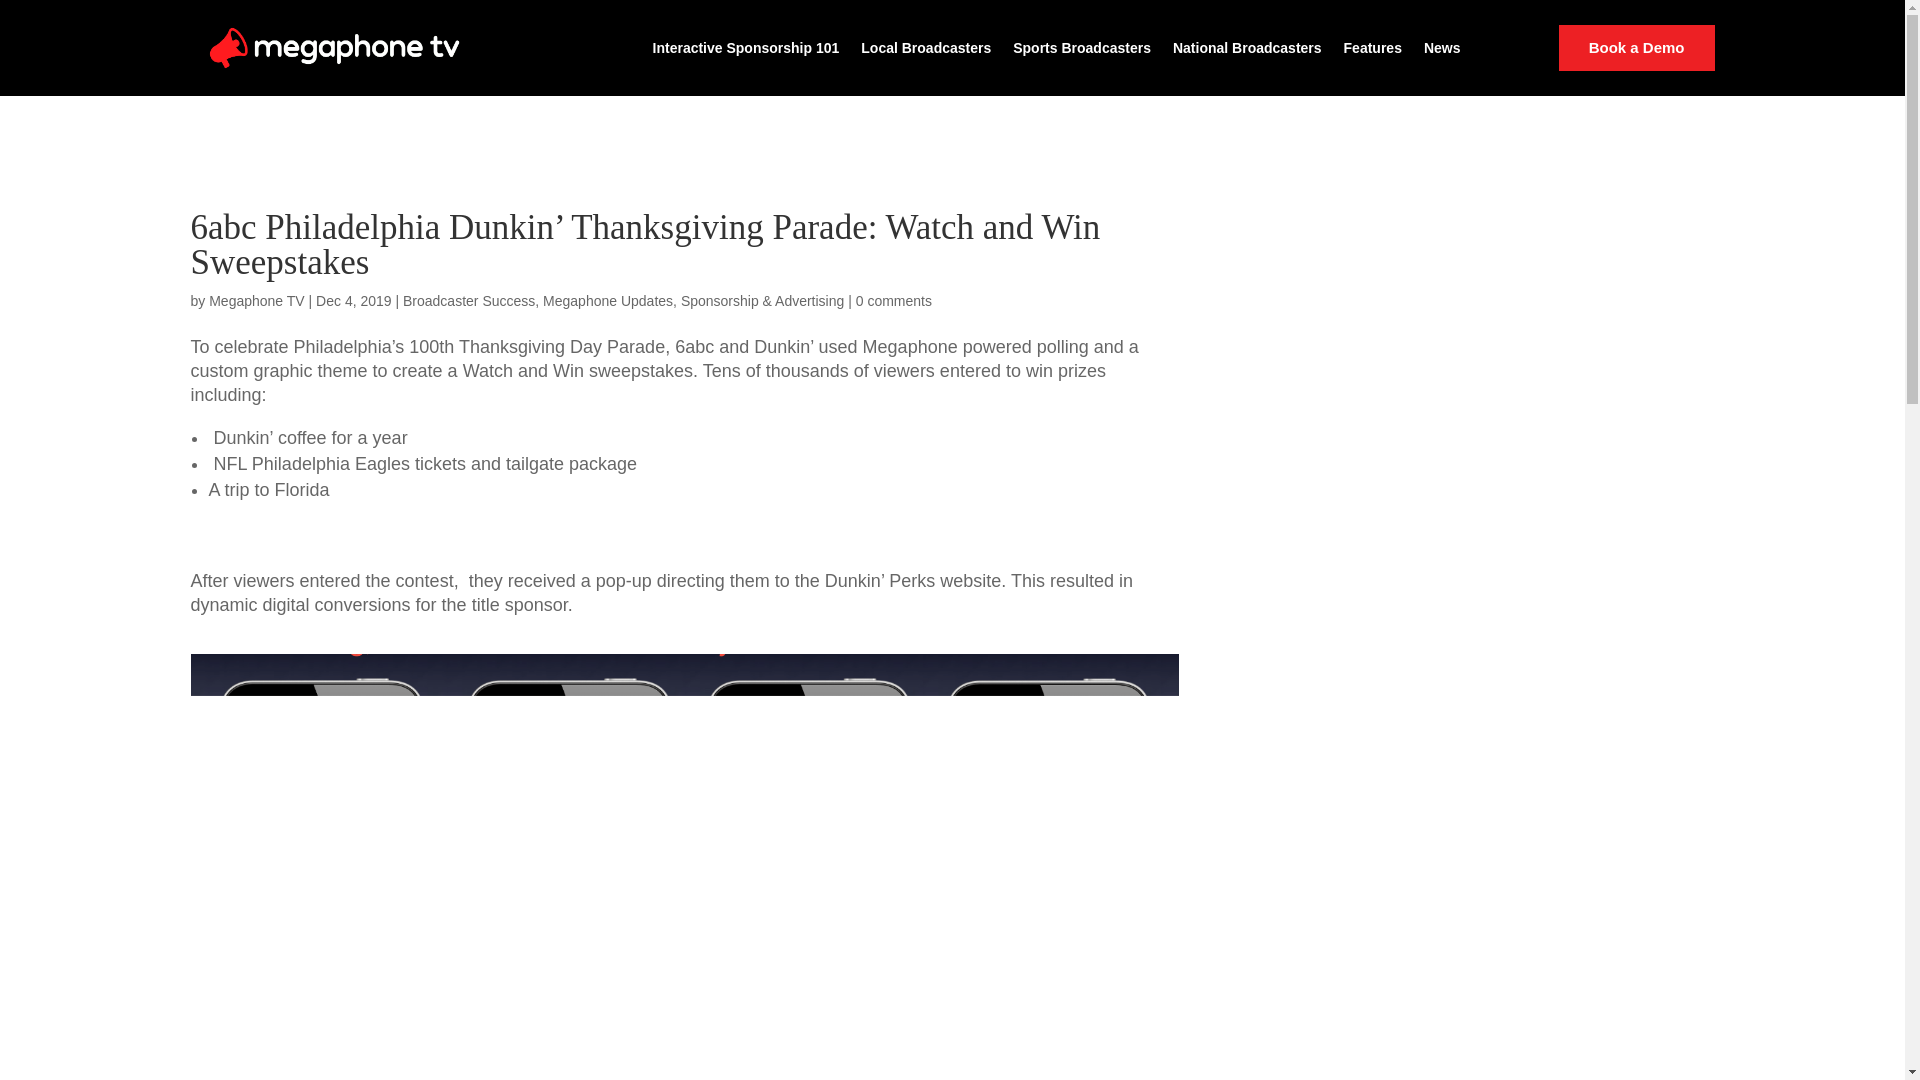 This screenshot has width=1920, height=1080. I want to click on Book a Demo, so click(1636, 48).